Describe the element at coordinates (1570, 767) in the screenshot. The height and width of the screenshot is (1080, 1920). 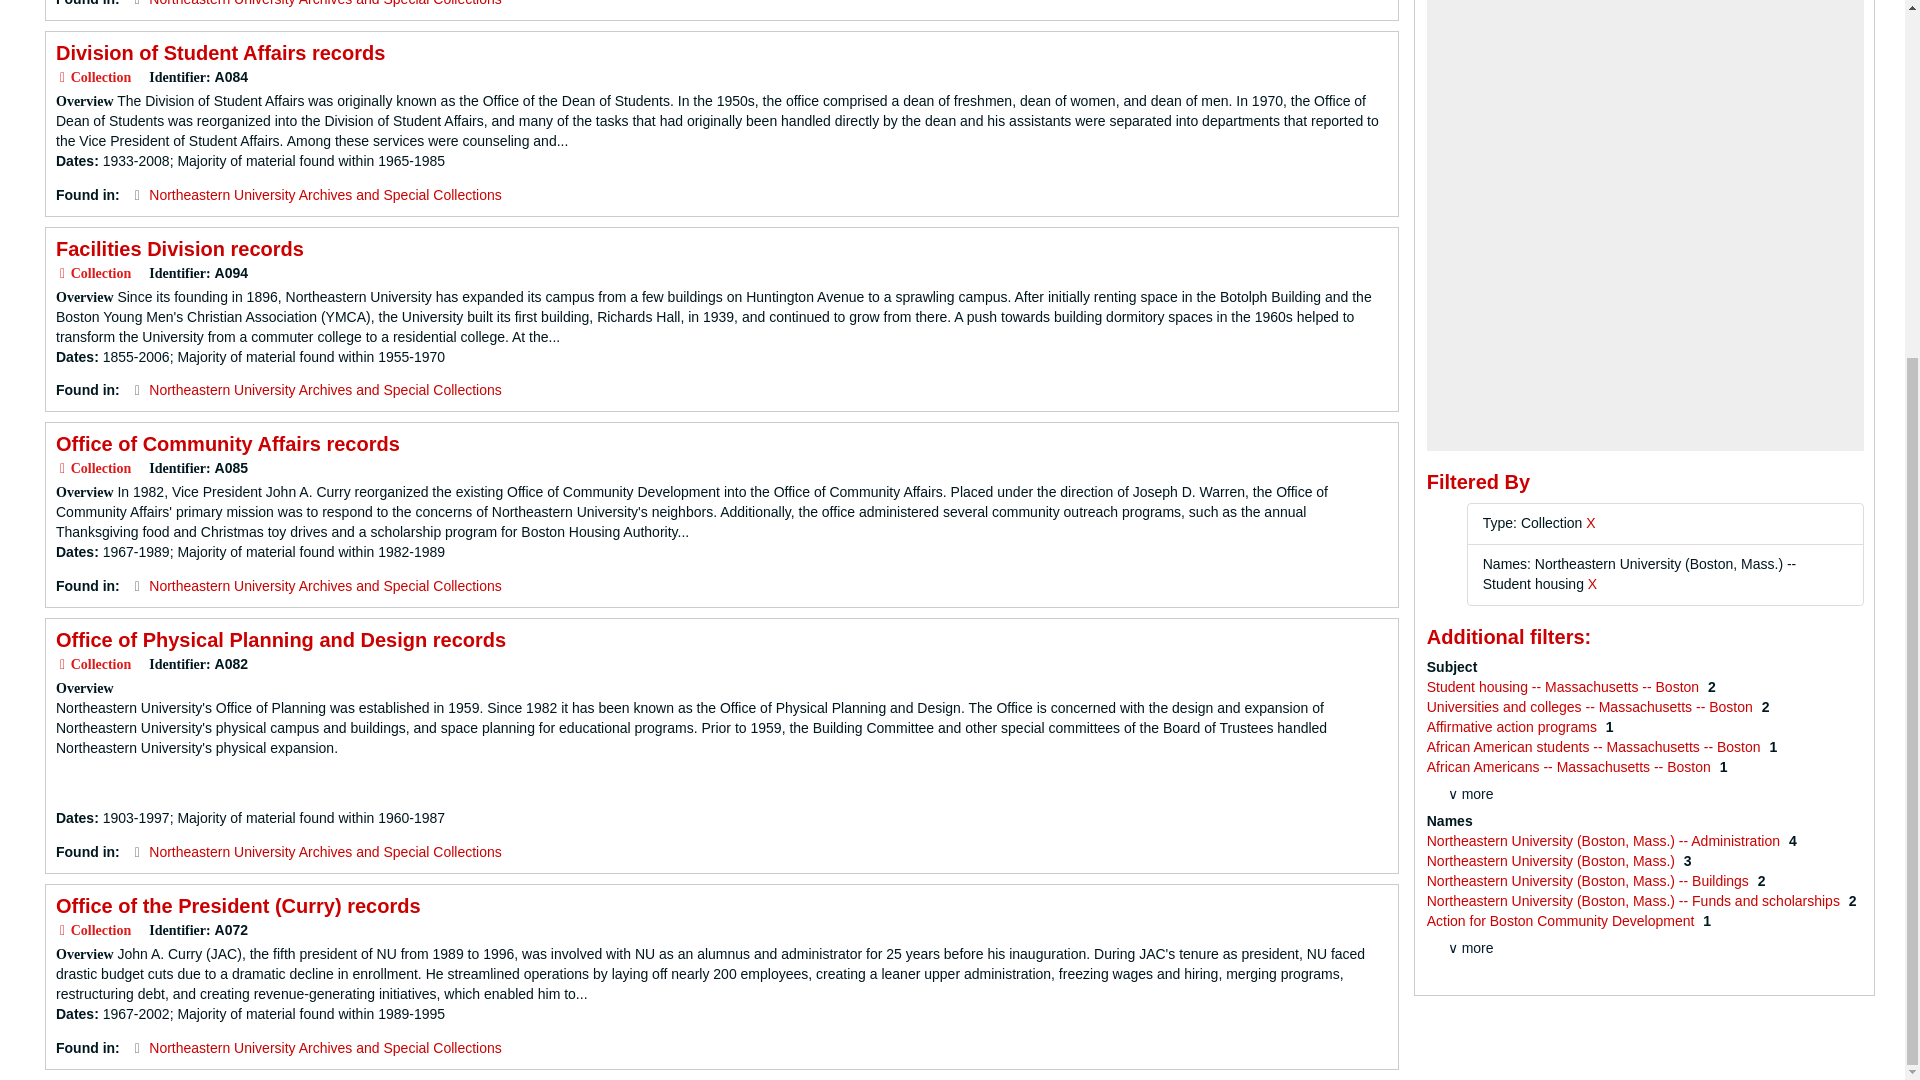
I see `African Americans -- Massachusetts -- Boston` at that location.